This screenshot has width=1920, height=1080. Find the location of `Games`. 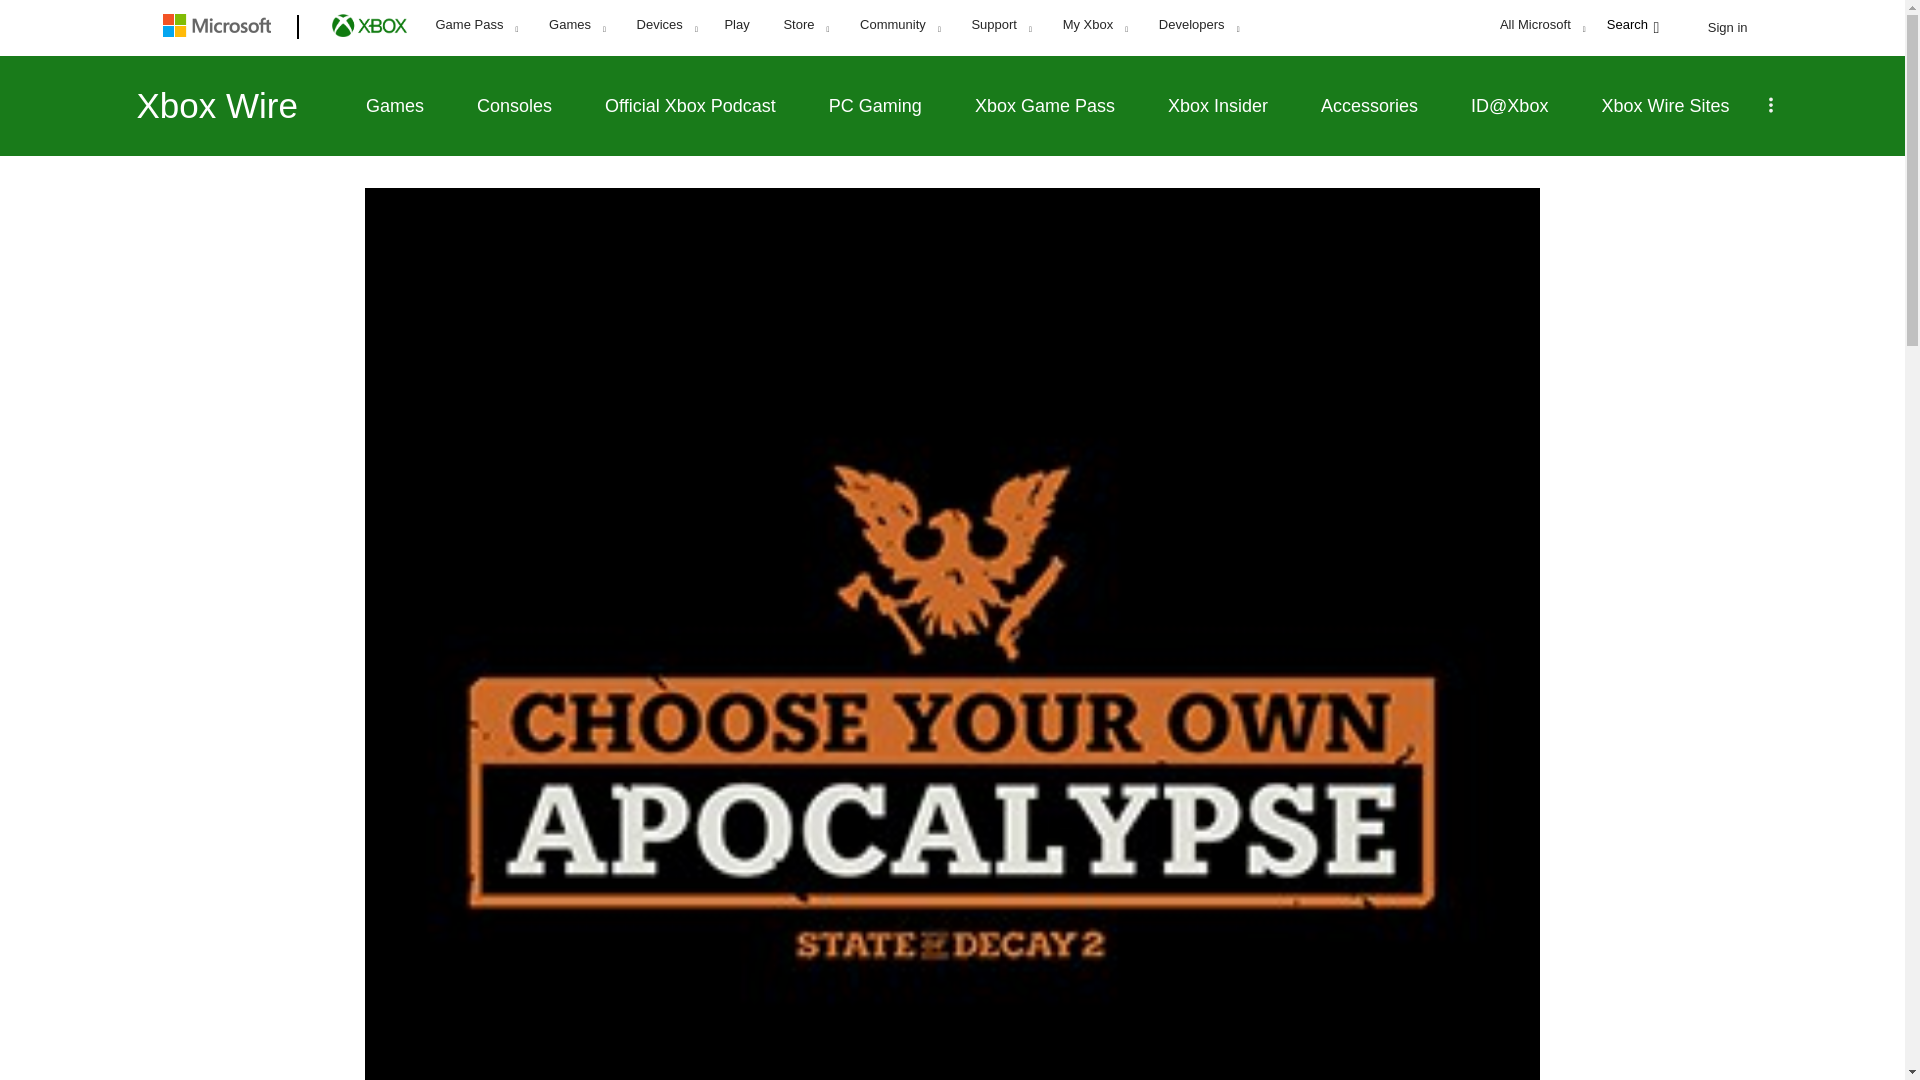

Games is located at coordinates (576, 25).